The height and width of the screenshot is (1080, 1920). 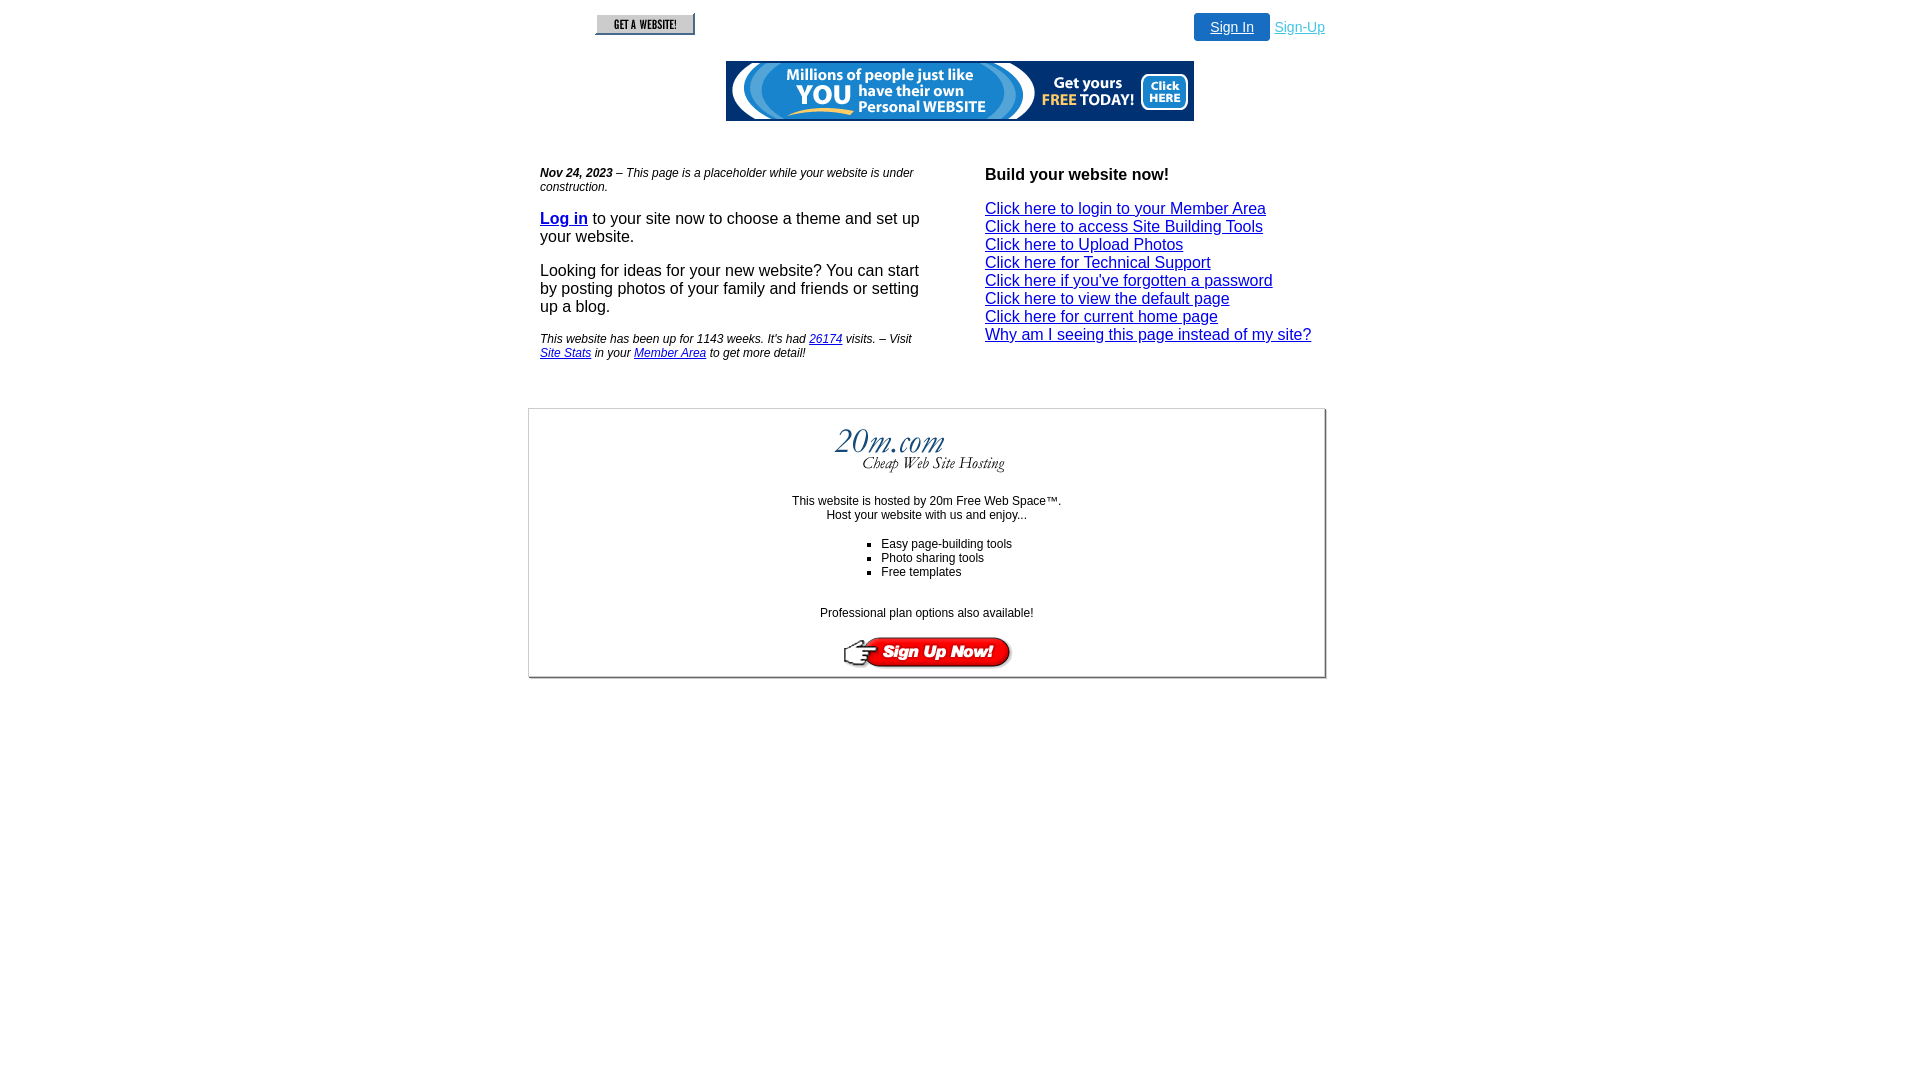 I want to click on Click here to access Site Building Tools, so click(x=1124, y=226).